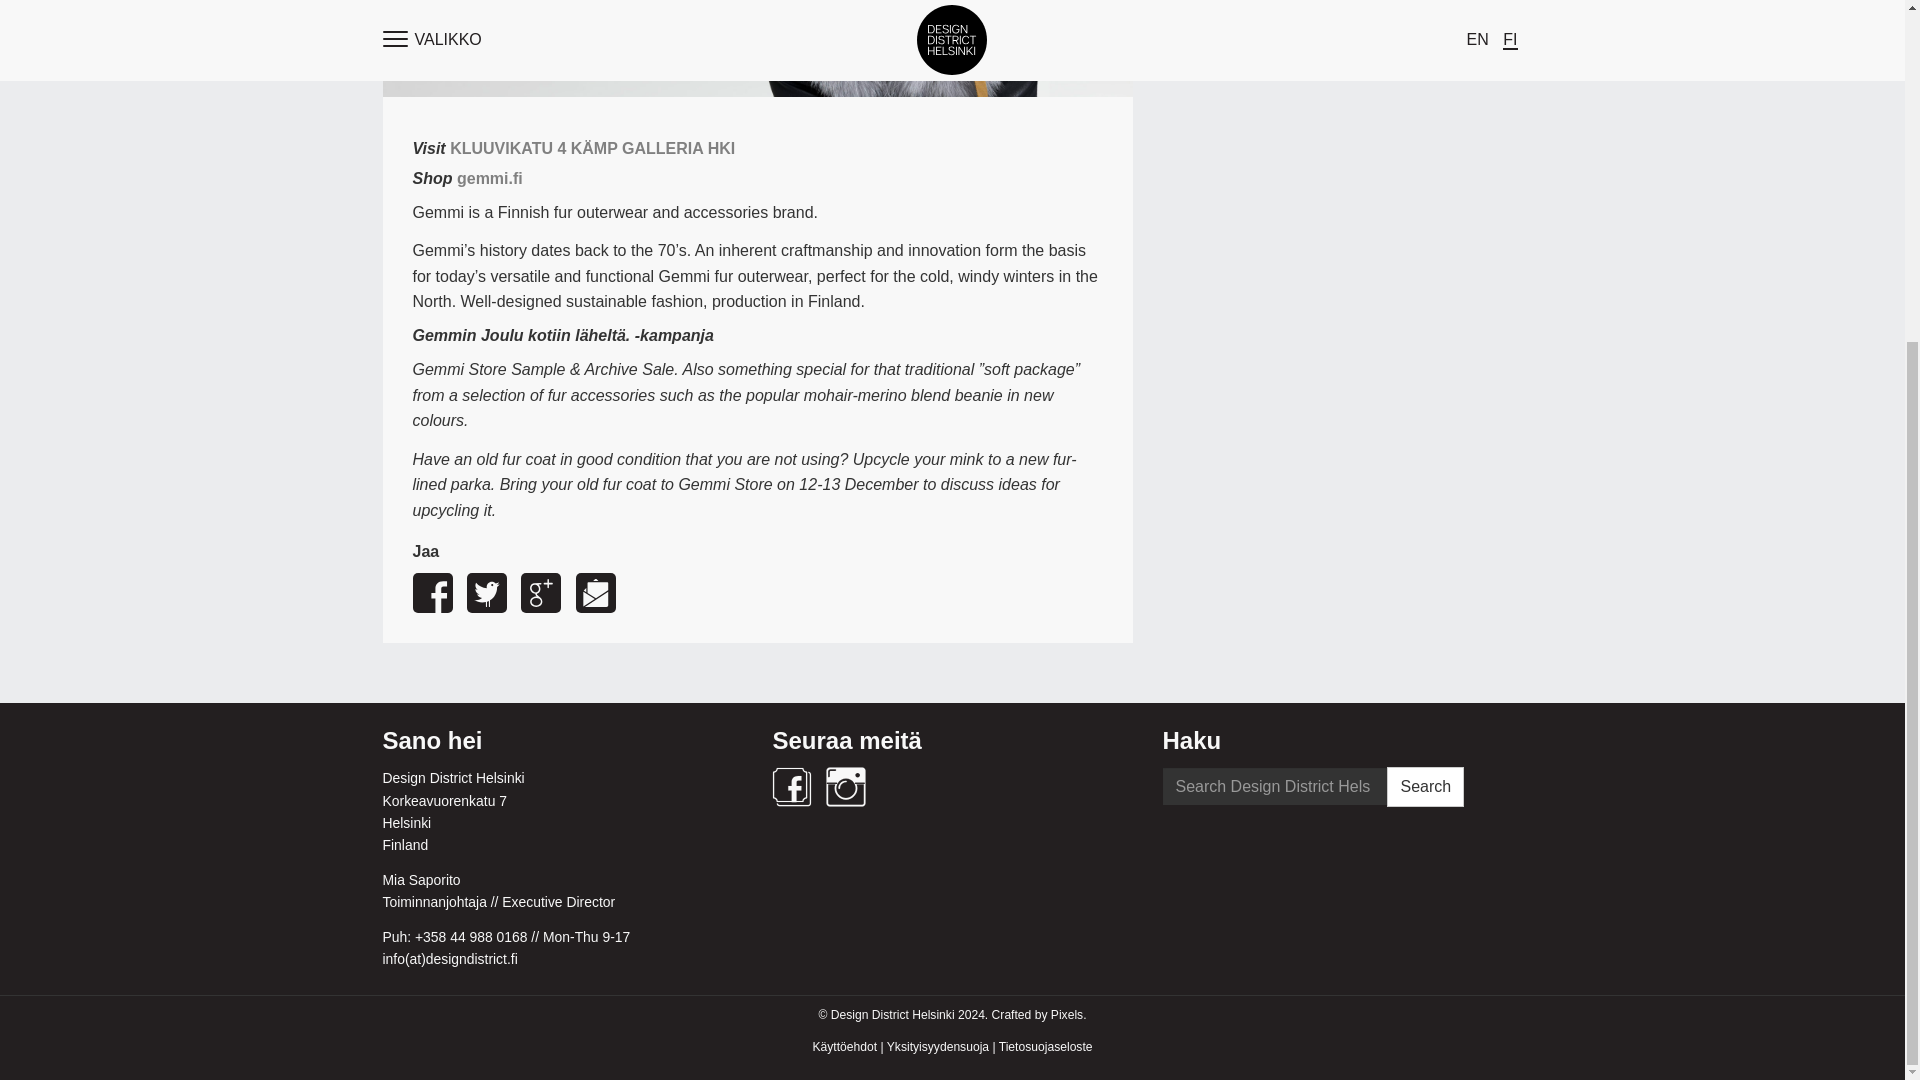  Describe the element at coordinates (1424, 786) in the screenshot. I see `Search` at that location.